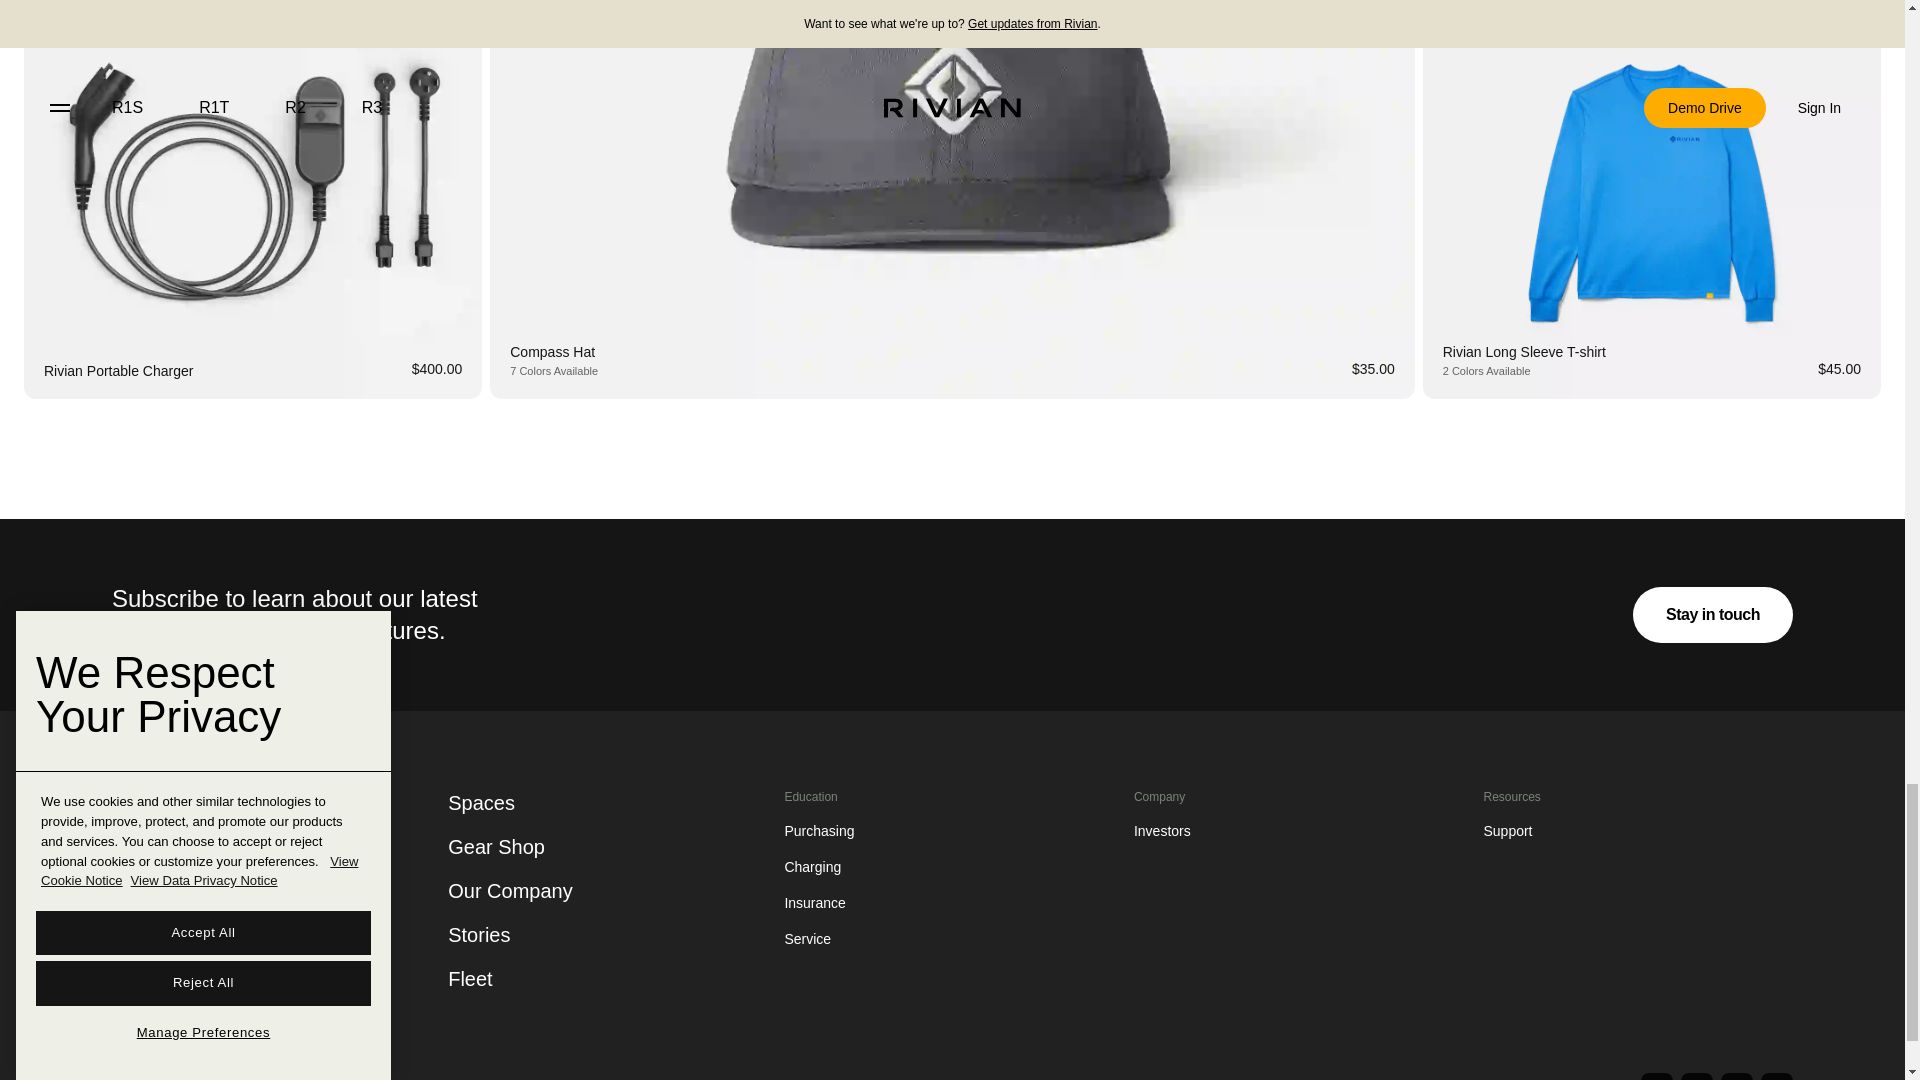 The height and width of the screenshot is (1080, 1920). What do you see at coordinates (142, 864) in the screenshot?
I see `R1S` at bounding box center [142, 864].